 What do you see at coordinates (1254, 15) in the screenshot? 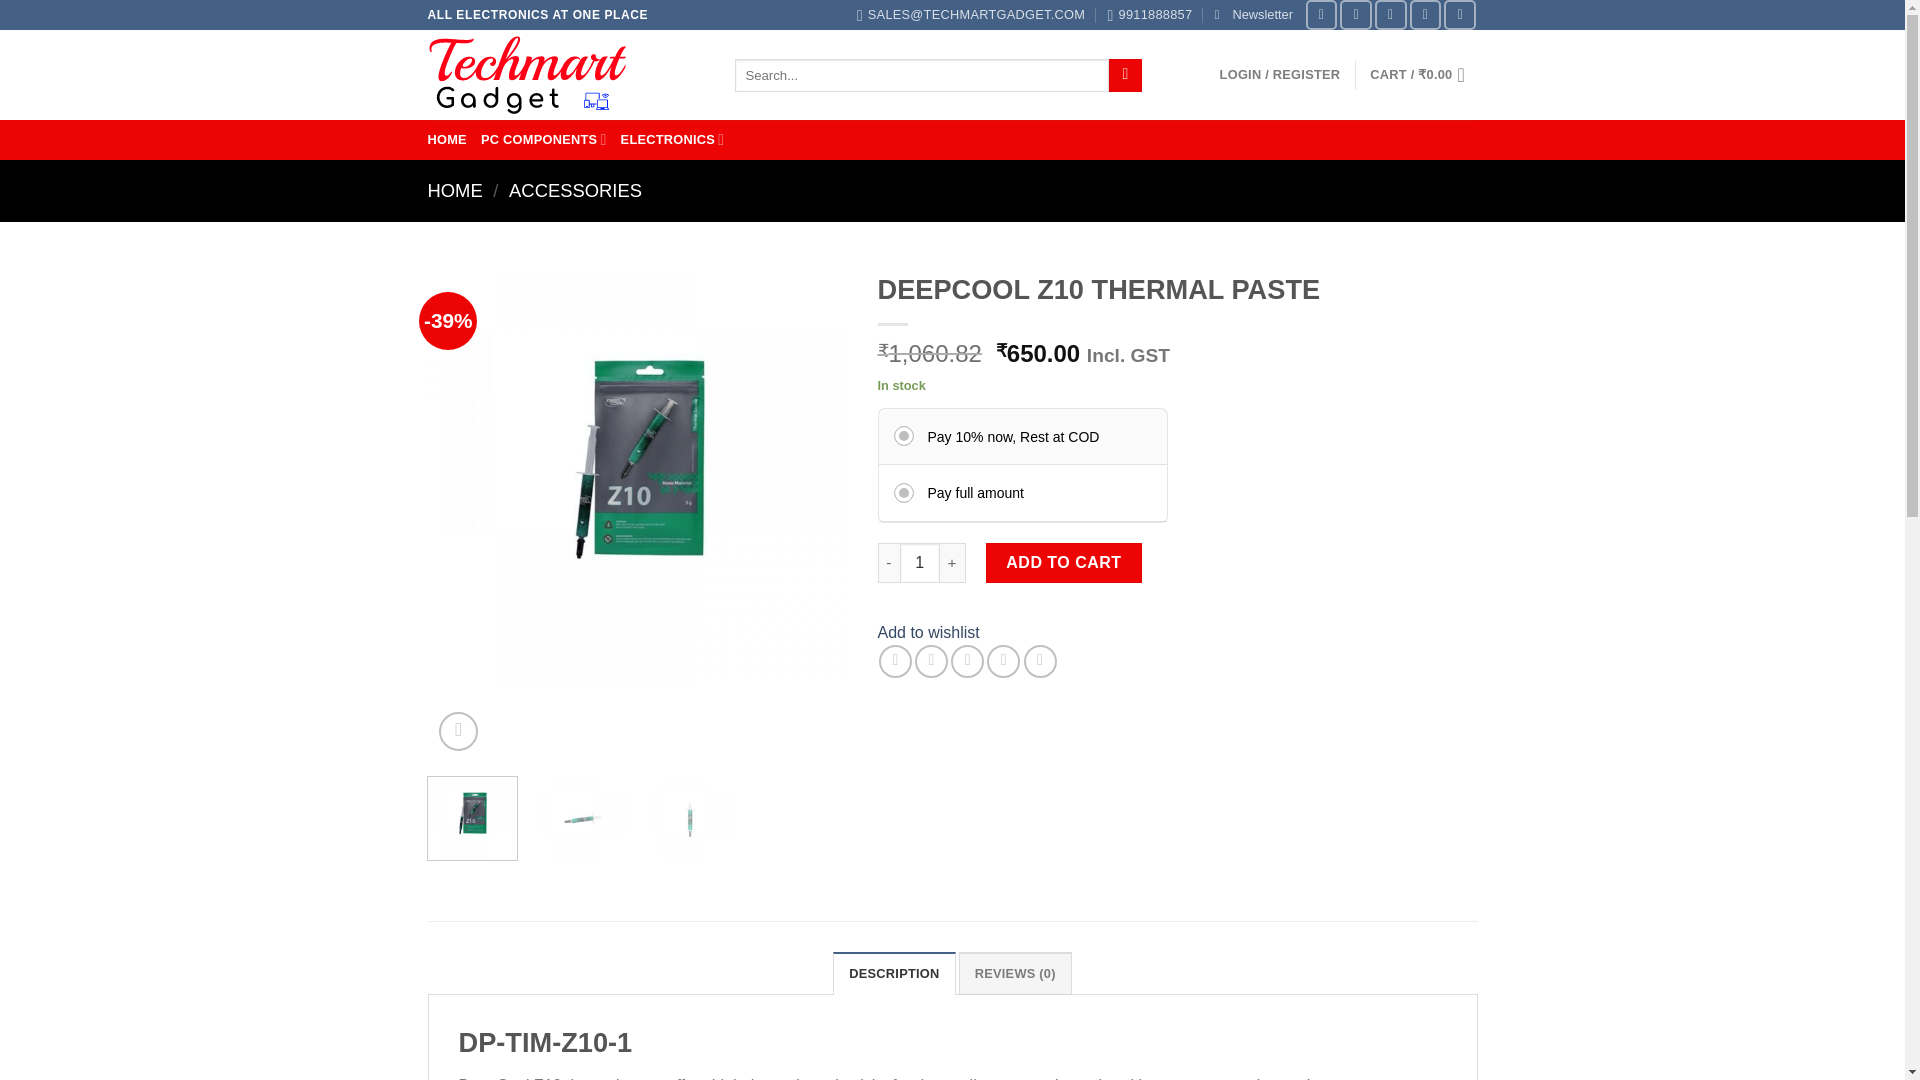
I see `Sign up for Newsletter` at bounding box center [1254, 15].